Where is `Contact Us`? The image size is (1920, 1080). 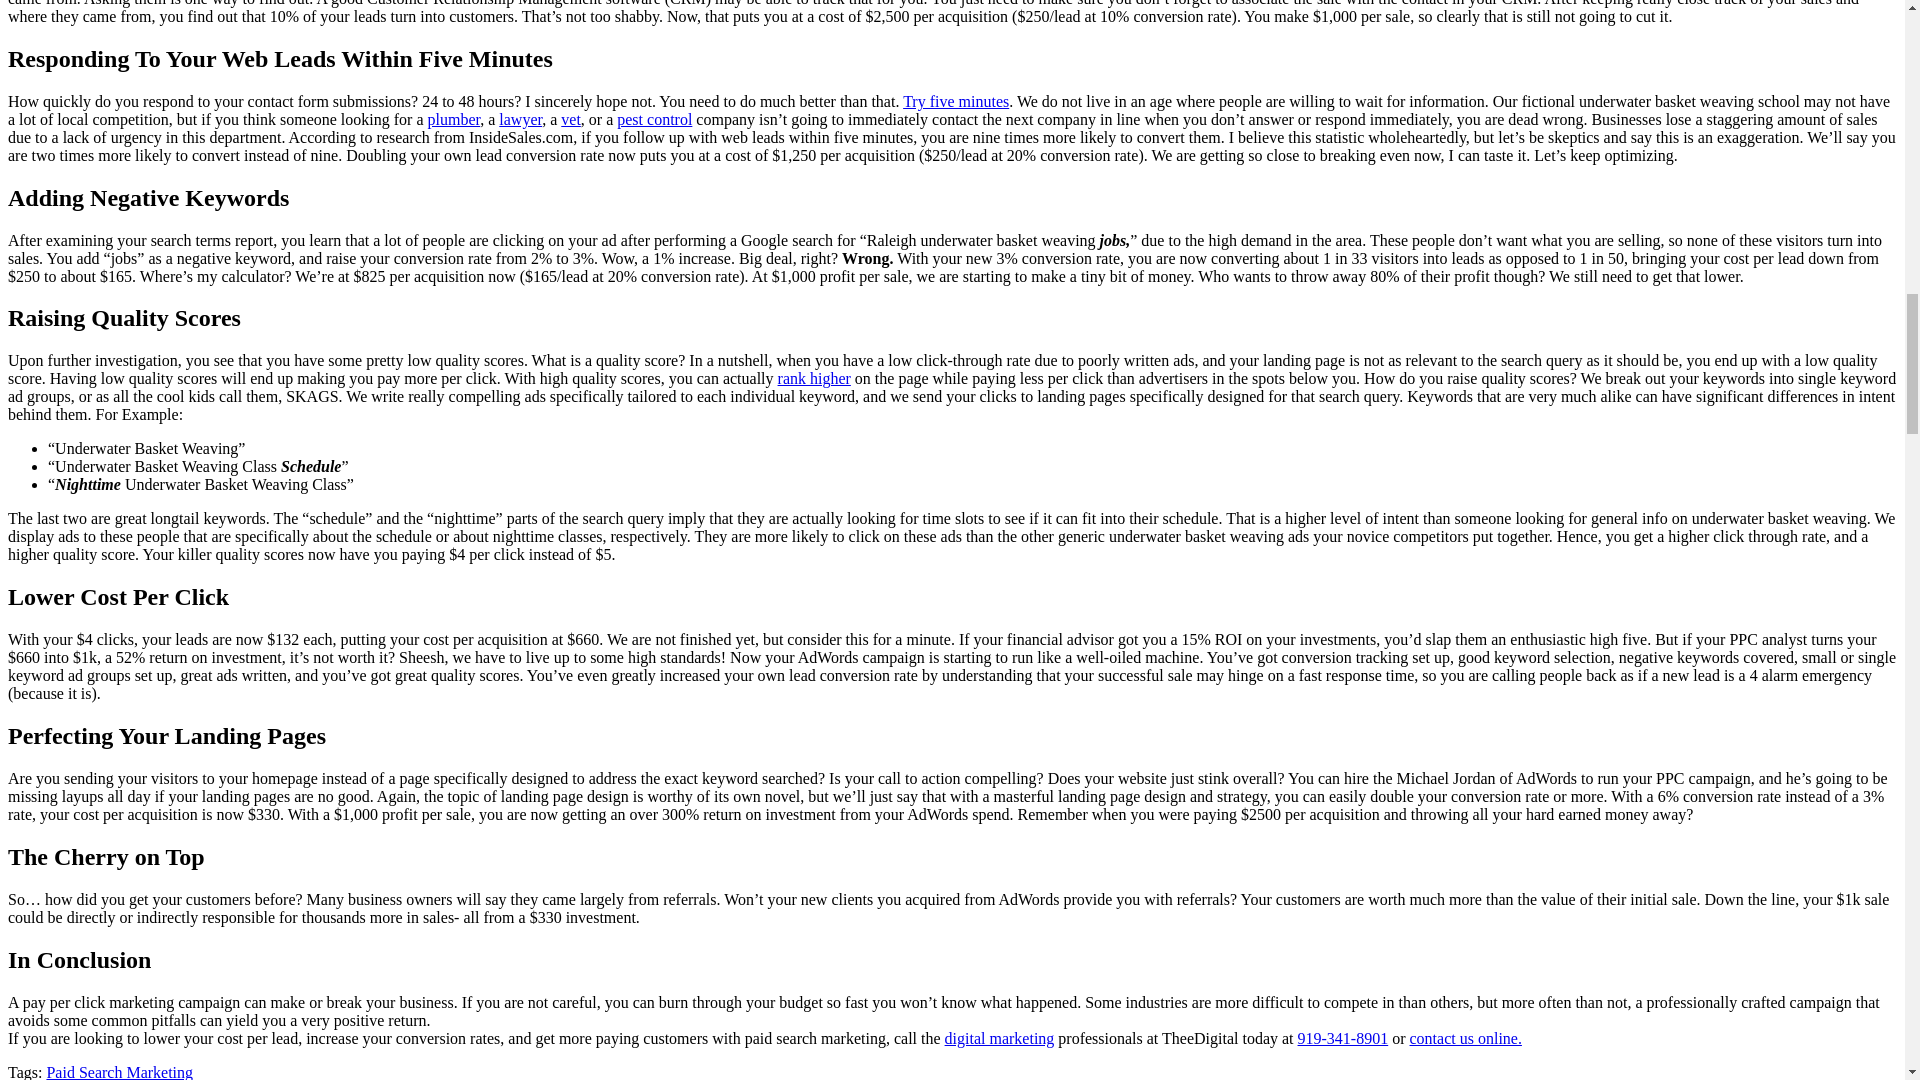 Contact Us is located at coordinates (1466, 1038).